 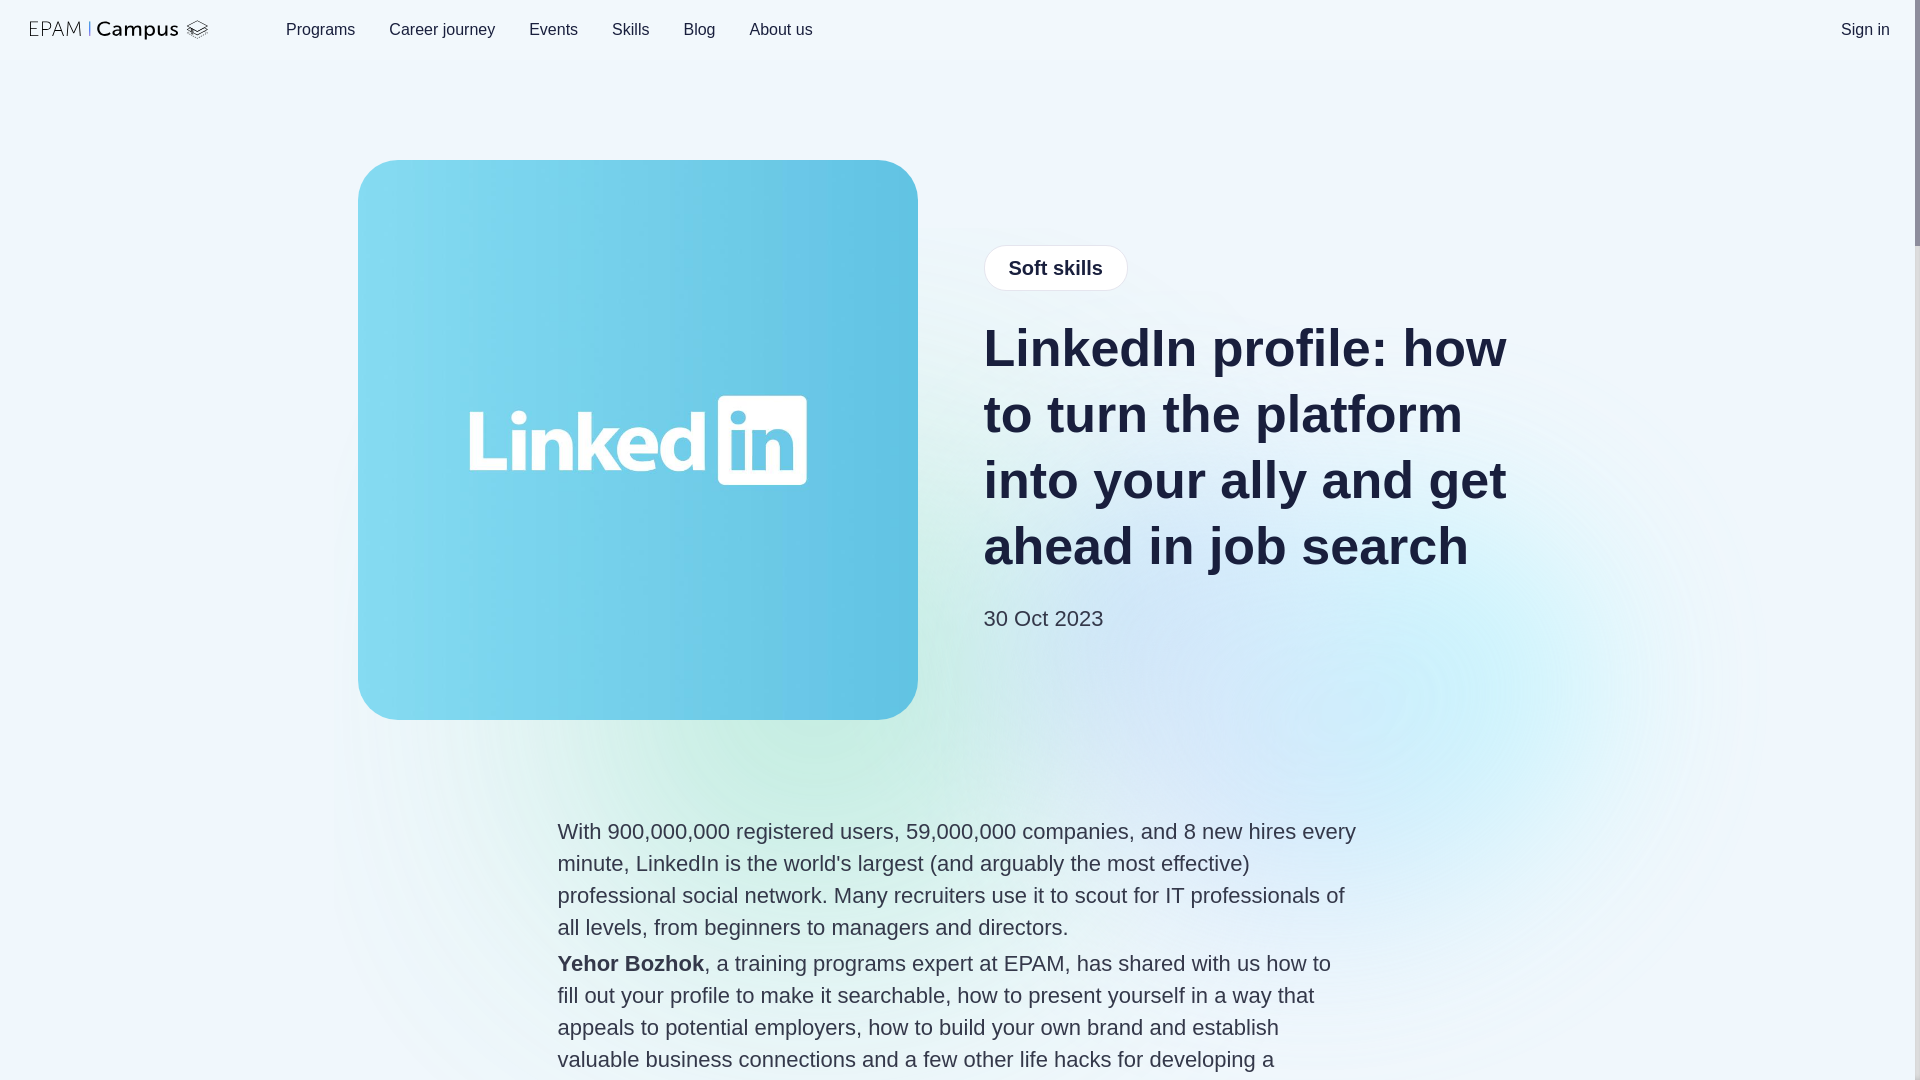 I want to click on Career journey, so click(x=442, y=29).